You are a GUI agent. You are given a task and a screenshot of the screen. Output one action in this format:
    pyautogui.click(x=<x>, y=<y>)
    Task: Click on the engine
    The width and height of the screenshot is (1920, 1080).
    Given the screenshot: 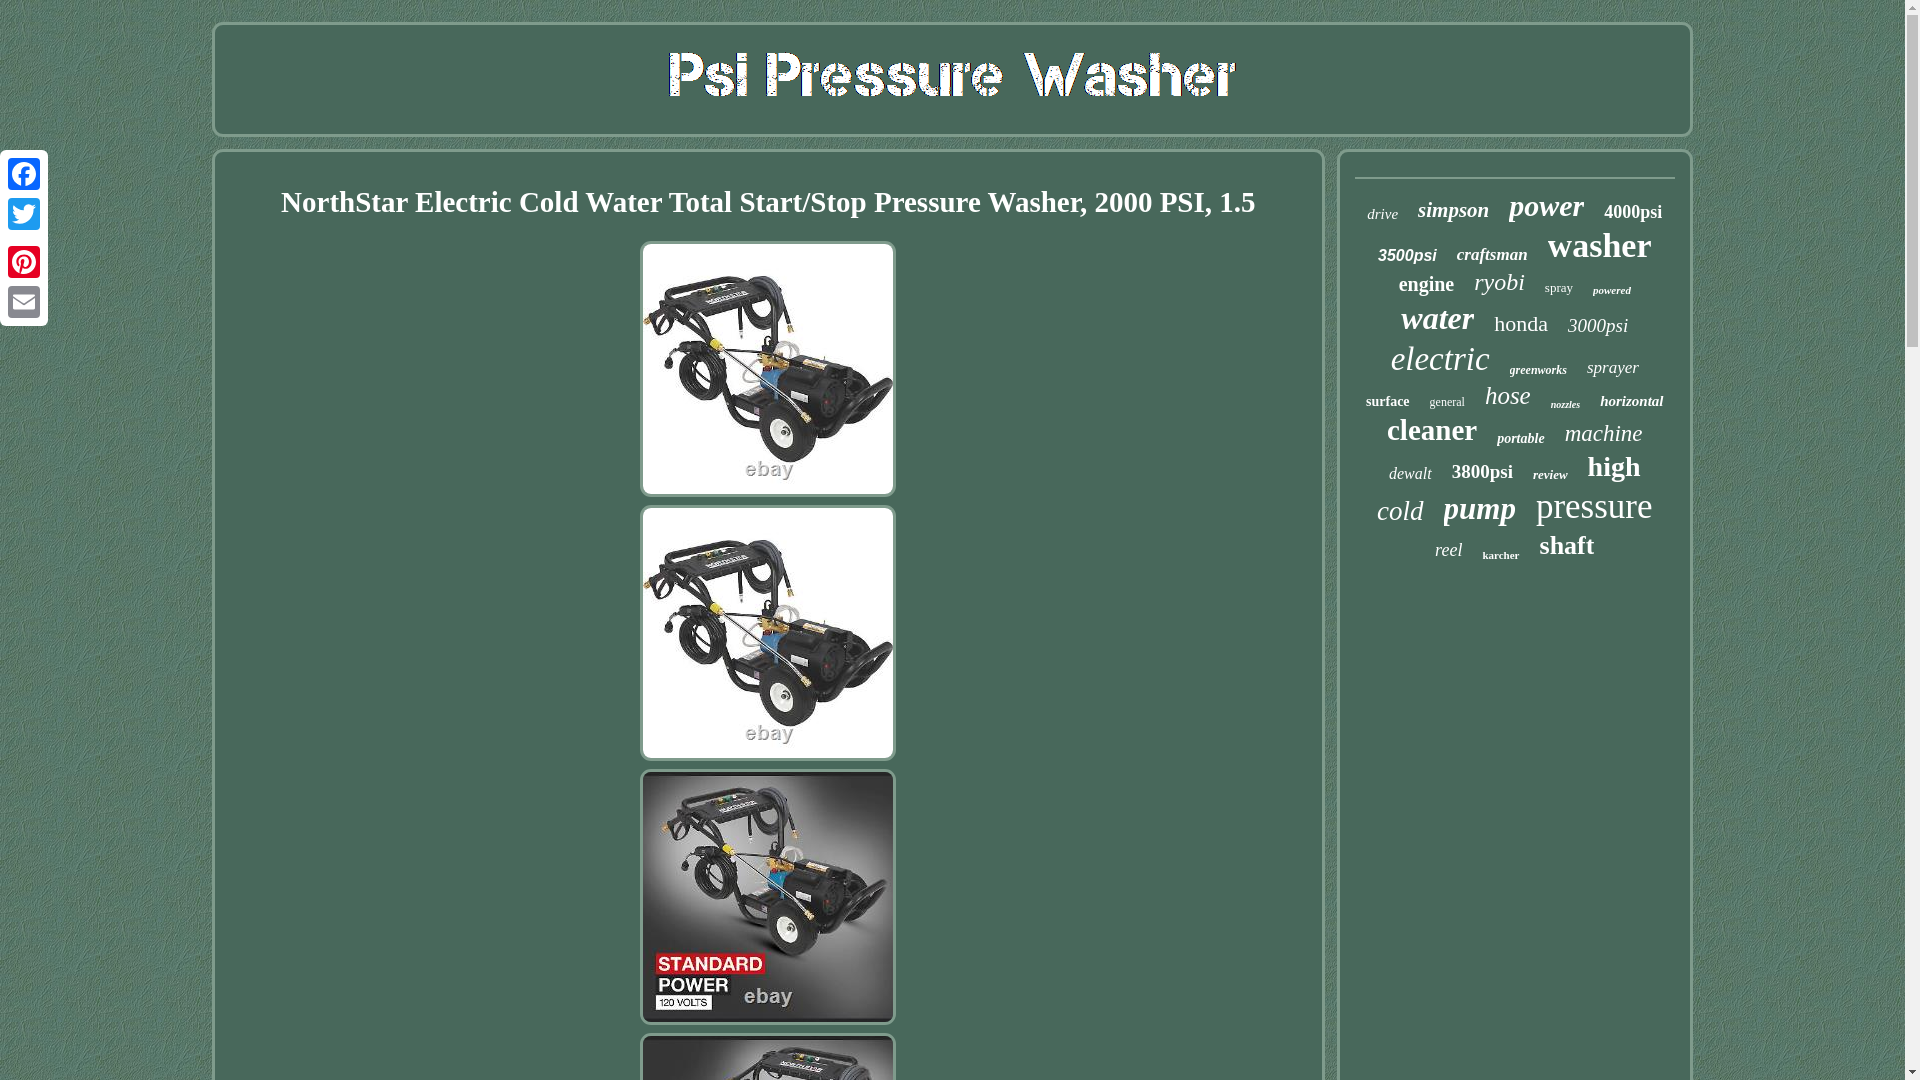 What is the action you would take?
    pyautogui.click(x=1427, y=284)
    